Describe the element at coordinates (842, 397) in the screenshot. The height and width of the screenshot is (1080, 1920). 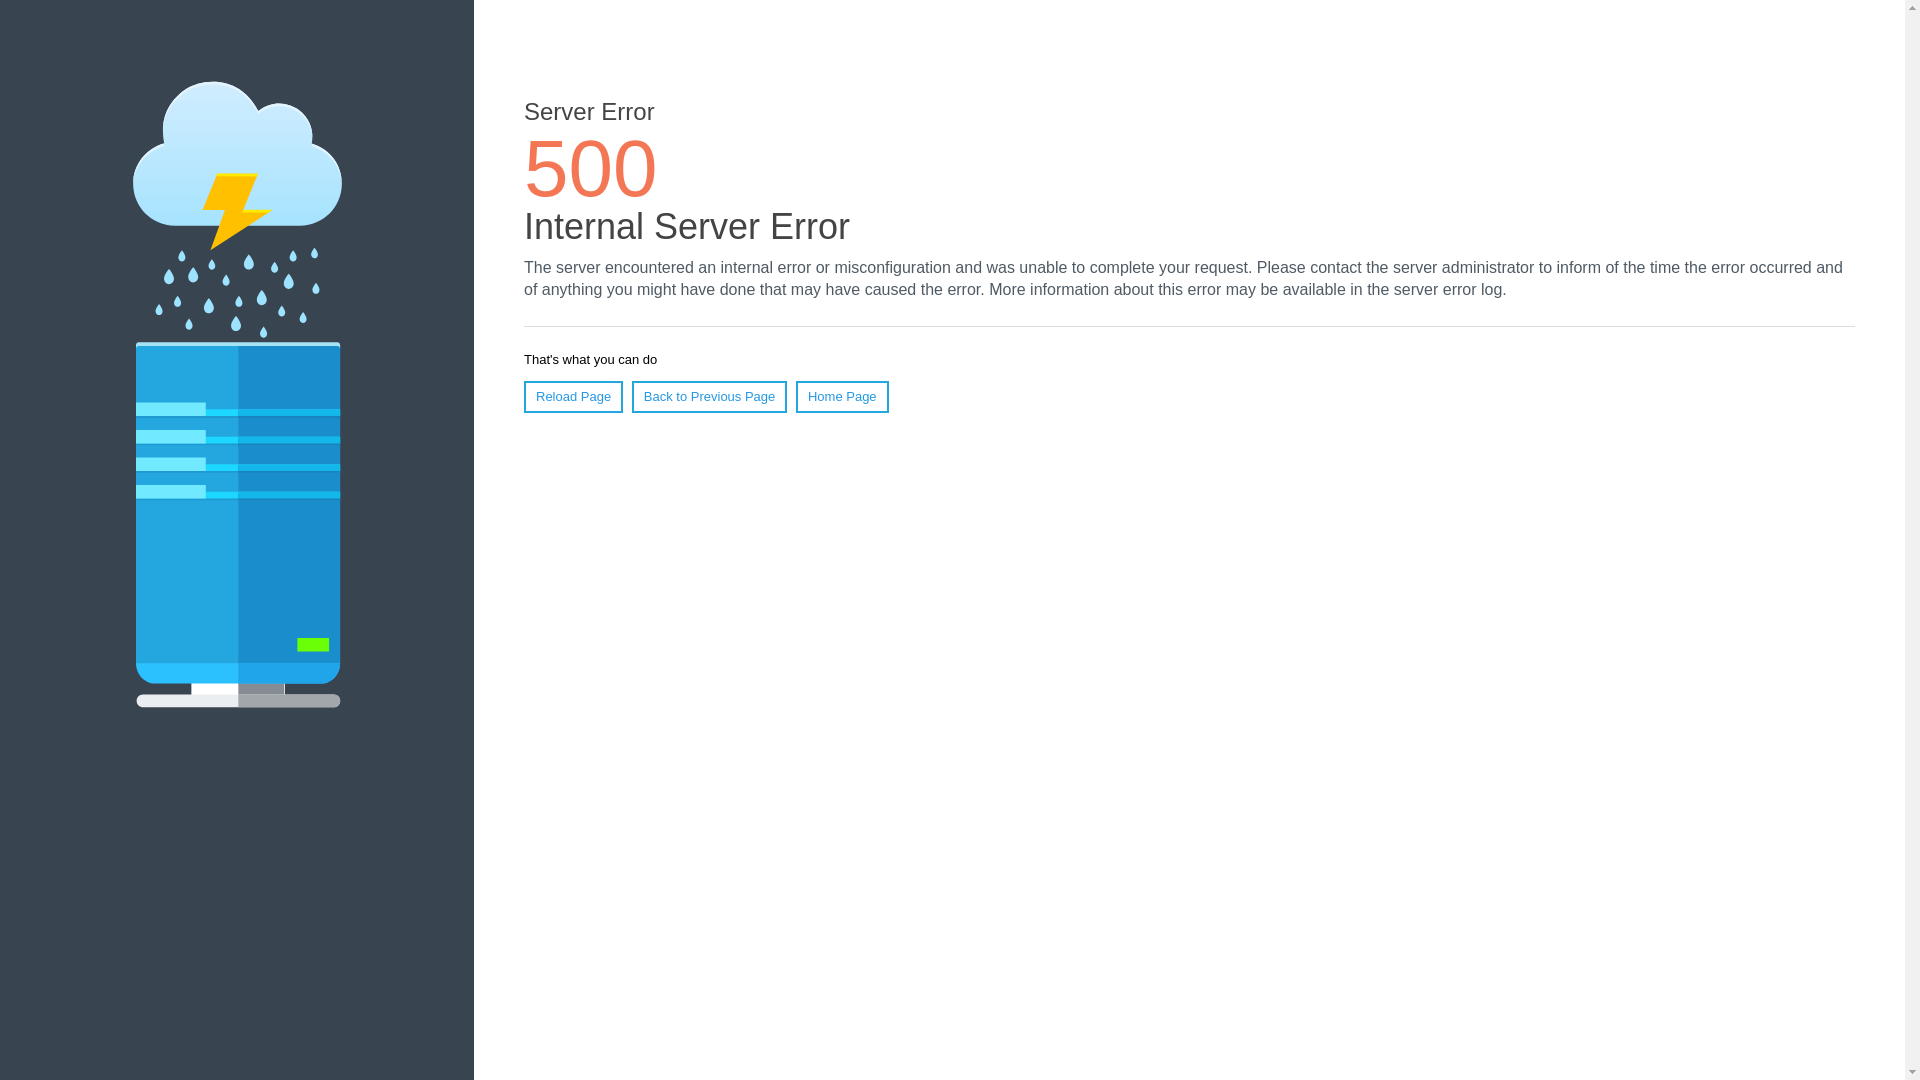
I see `Home Page` at that location.